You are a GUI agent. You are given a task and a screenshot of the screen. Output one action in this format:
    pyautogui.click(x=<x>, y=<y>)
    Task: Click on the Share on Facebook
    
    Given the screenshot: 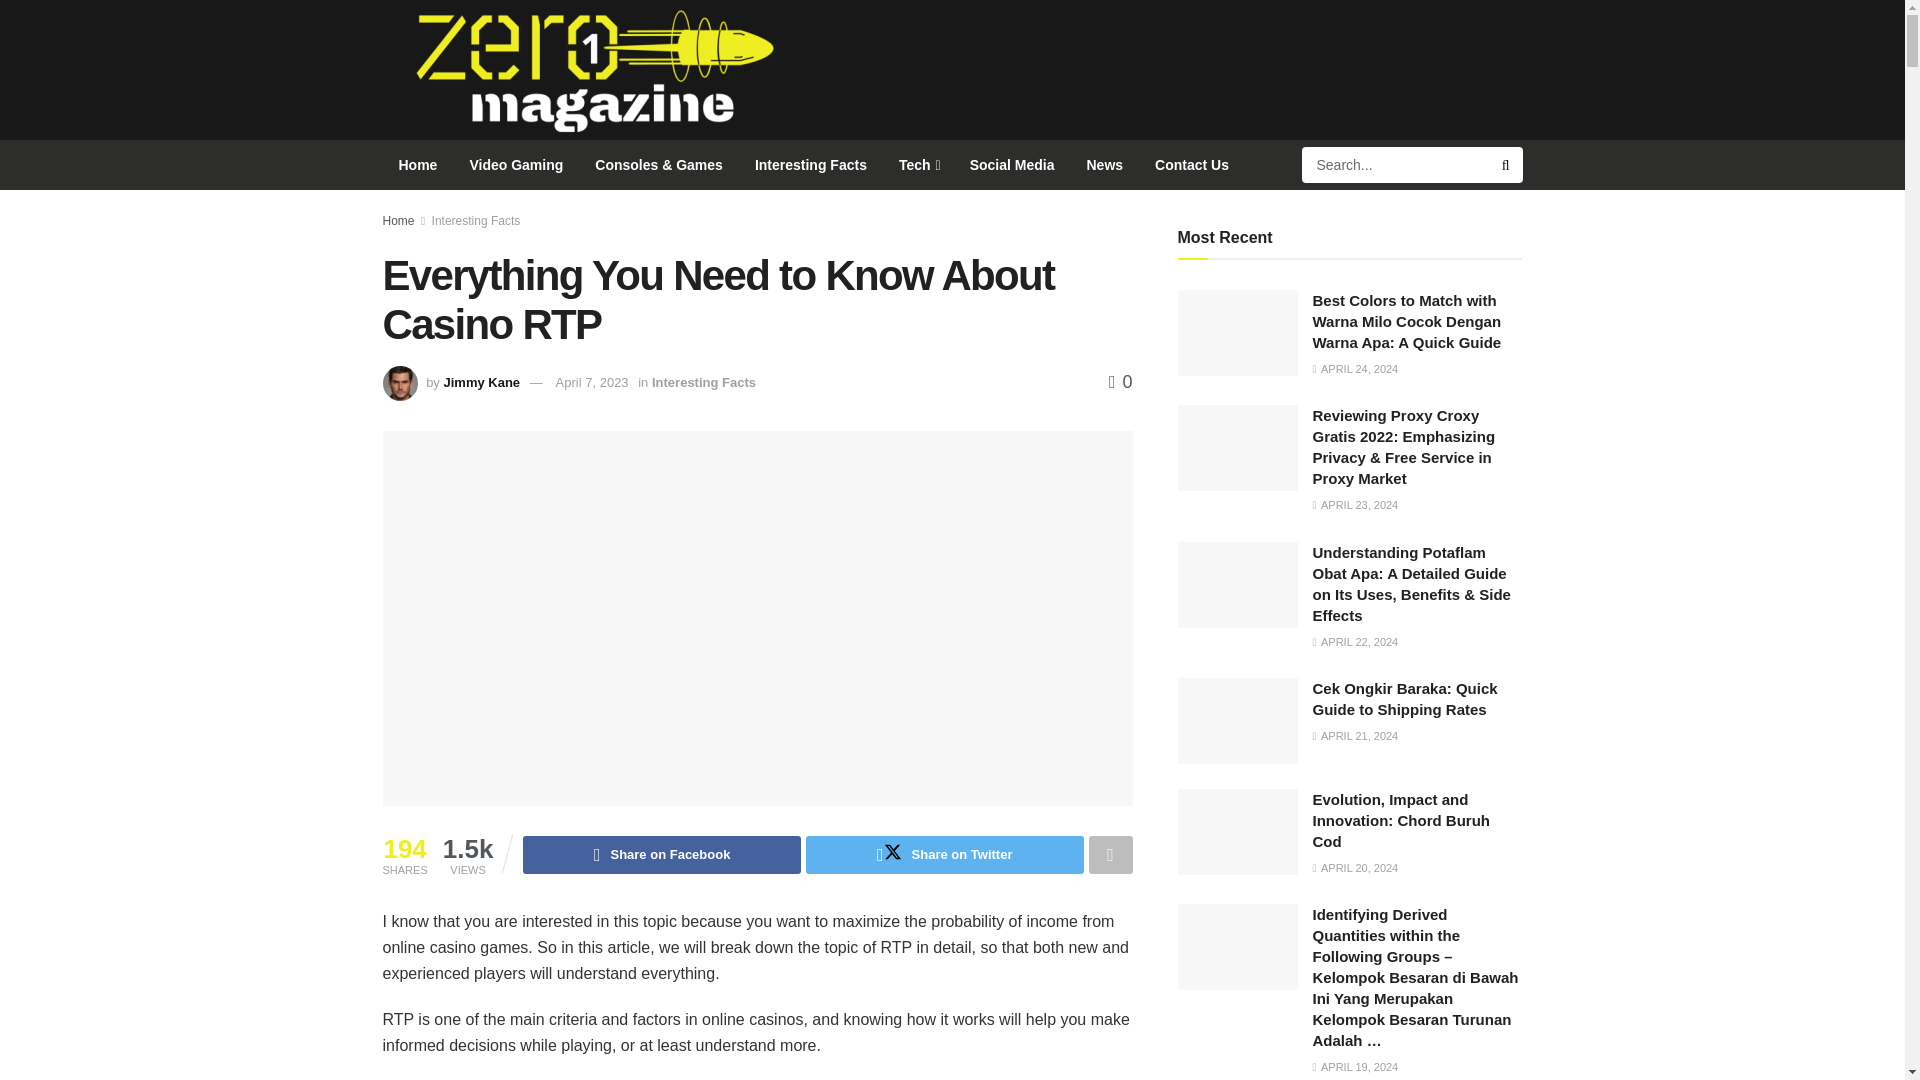 What is the action you would take?
    pyautogui.click(x=661, y=854)
    